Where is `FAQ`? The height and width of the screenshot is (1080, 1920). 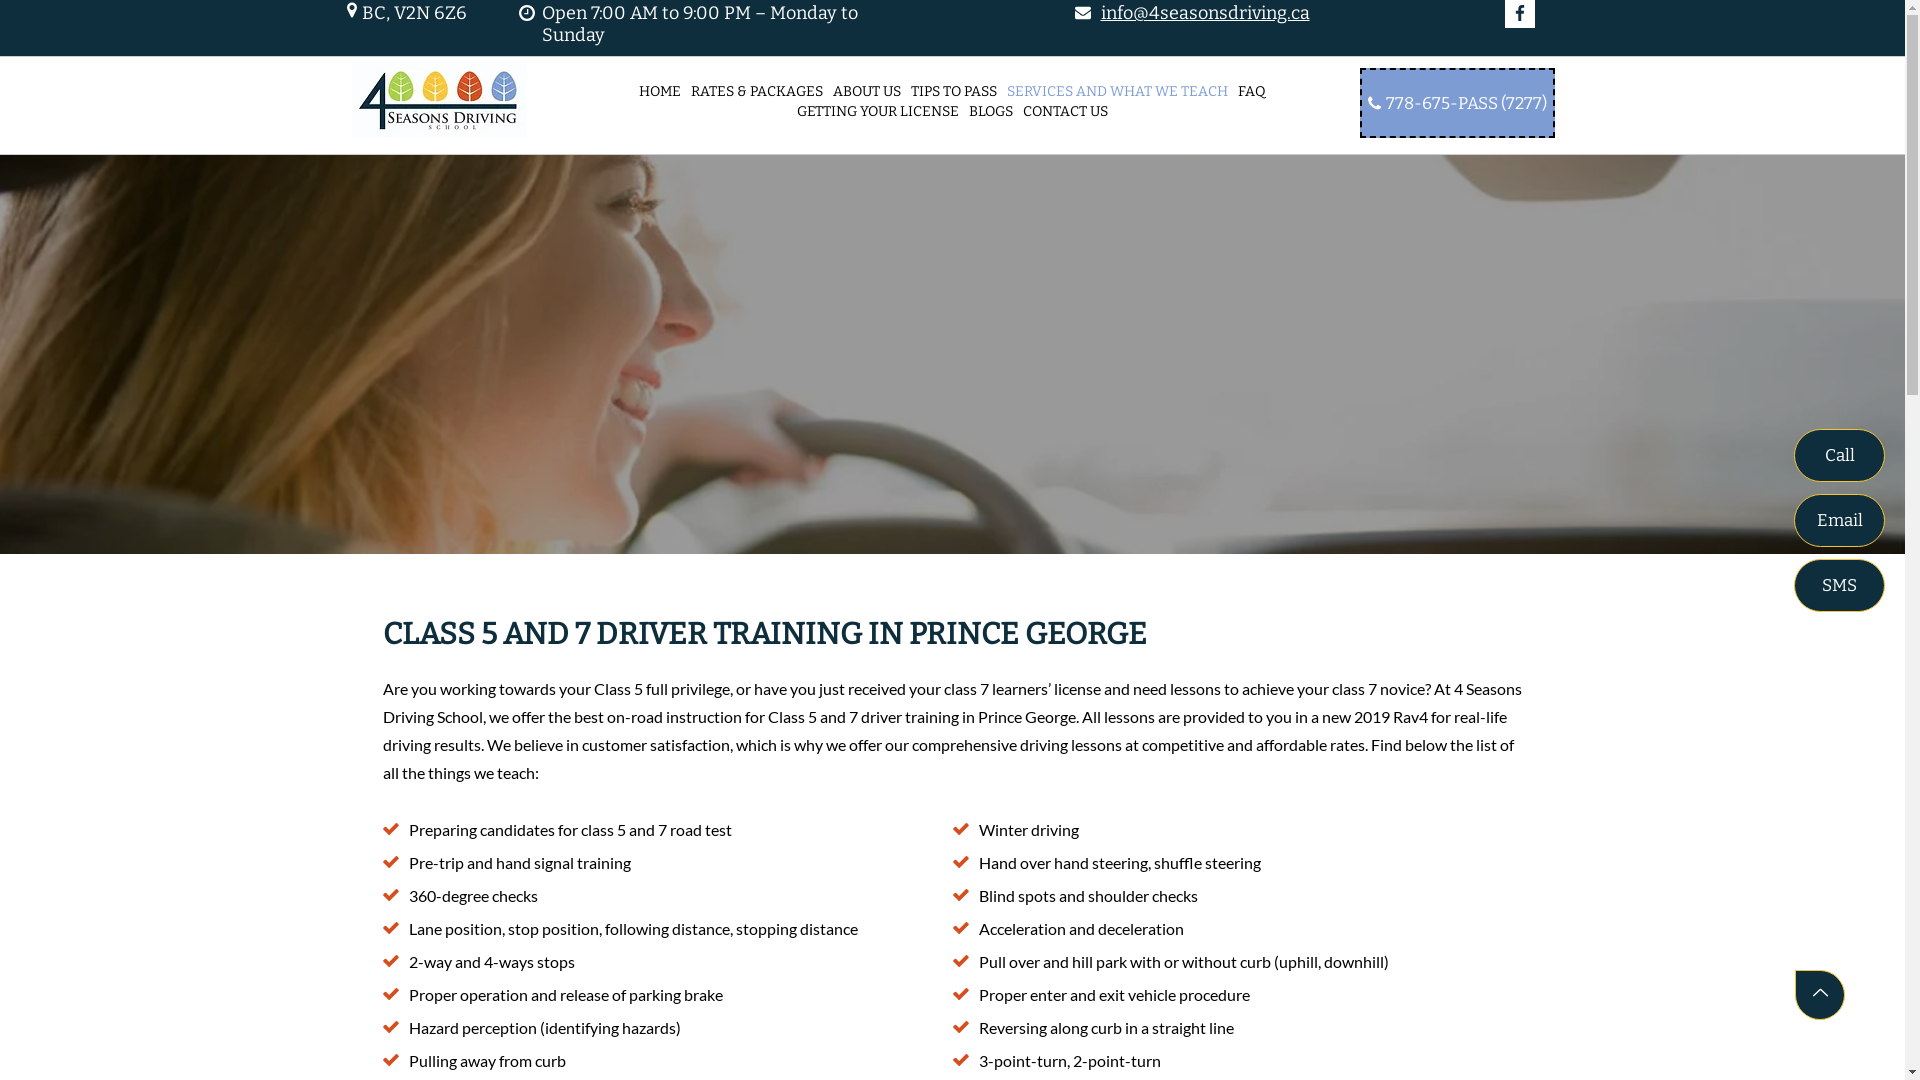 FAQ is located at coordinates (1254, 92).